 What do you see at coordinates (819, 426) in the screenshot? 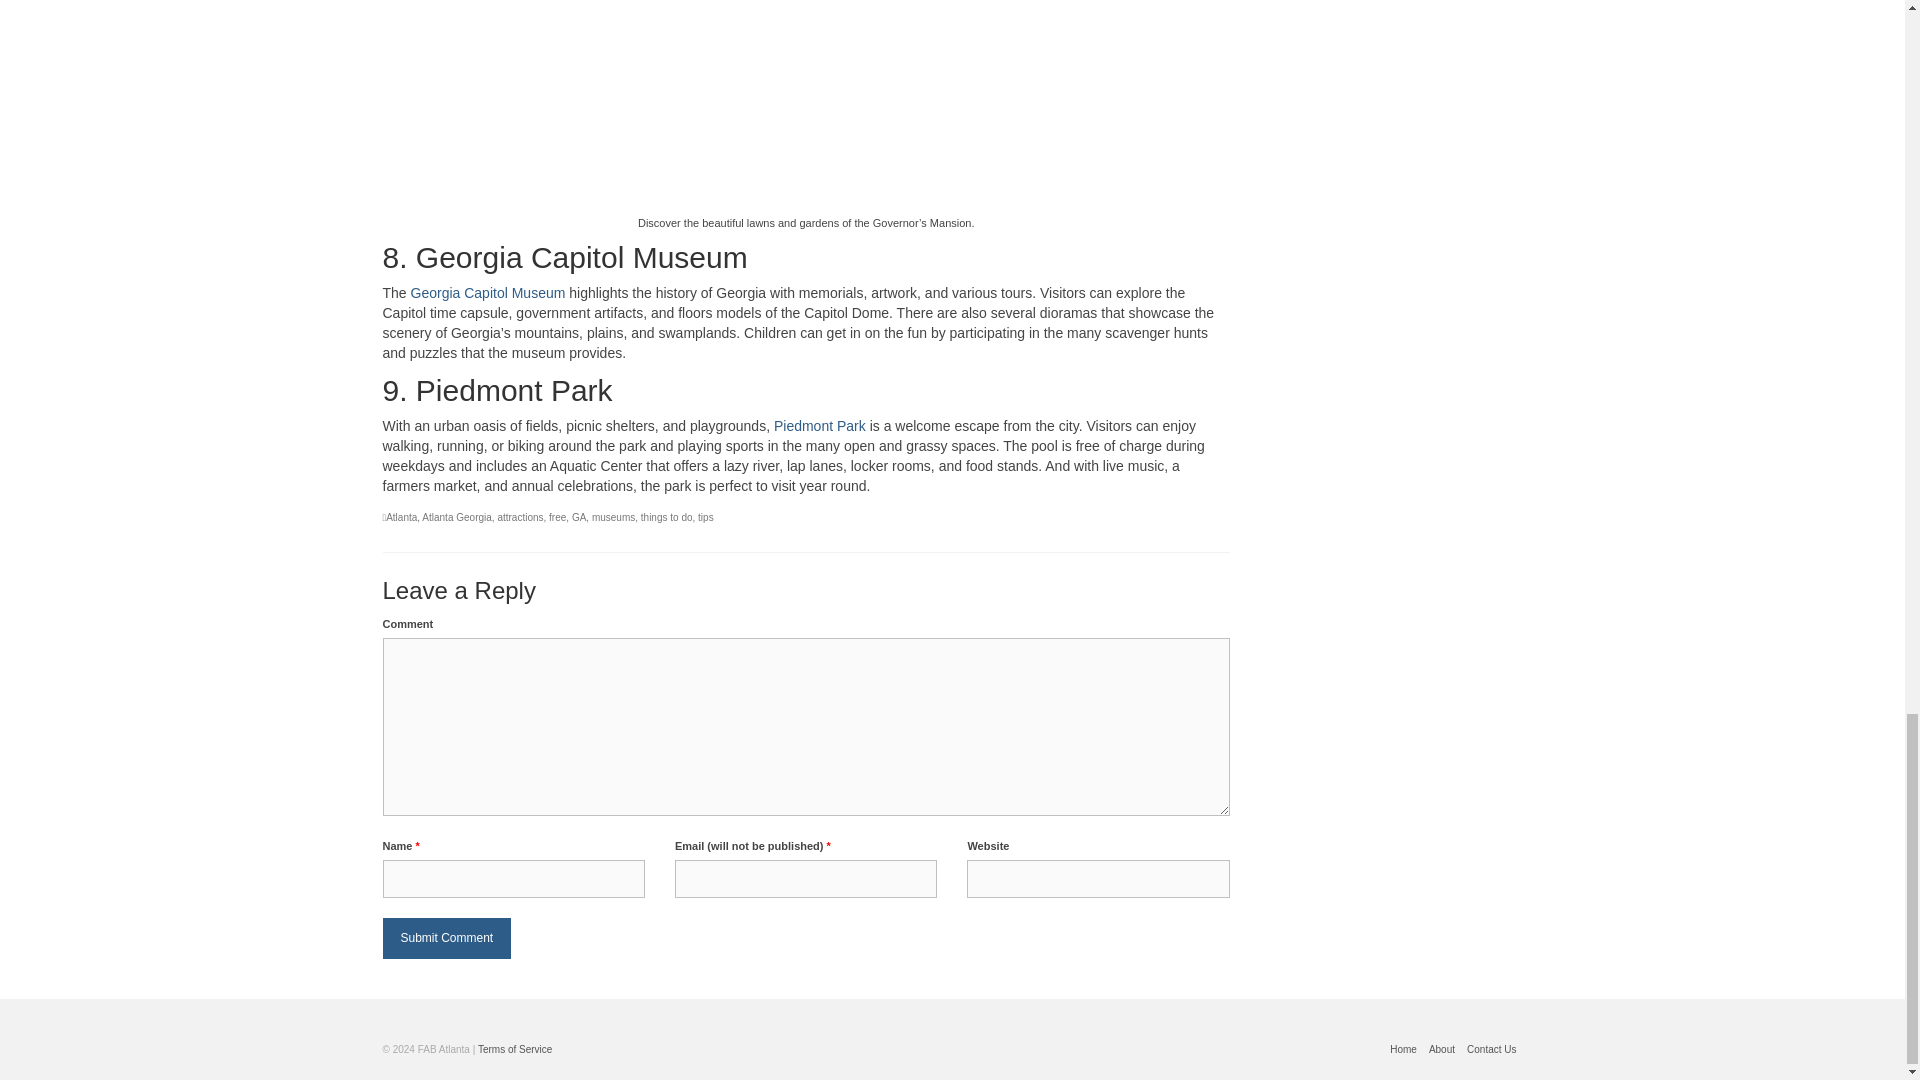
I see `Piedmont Park` at bounding box center [819, 426].